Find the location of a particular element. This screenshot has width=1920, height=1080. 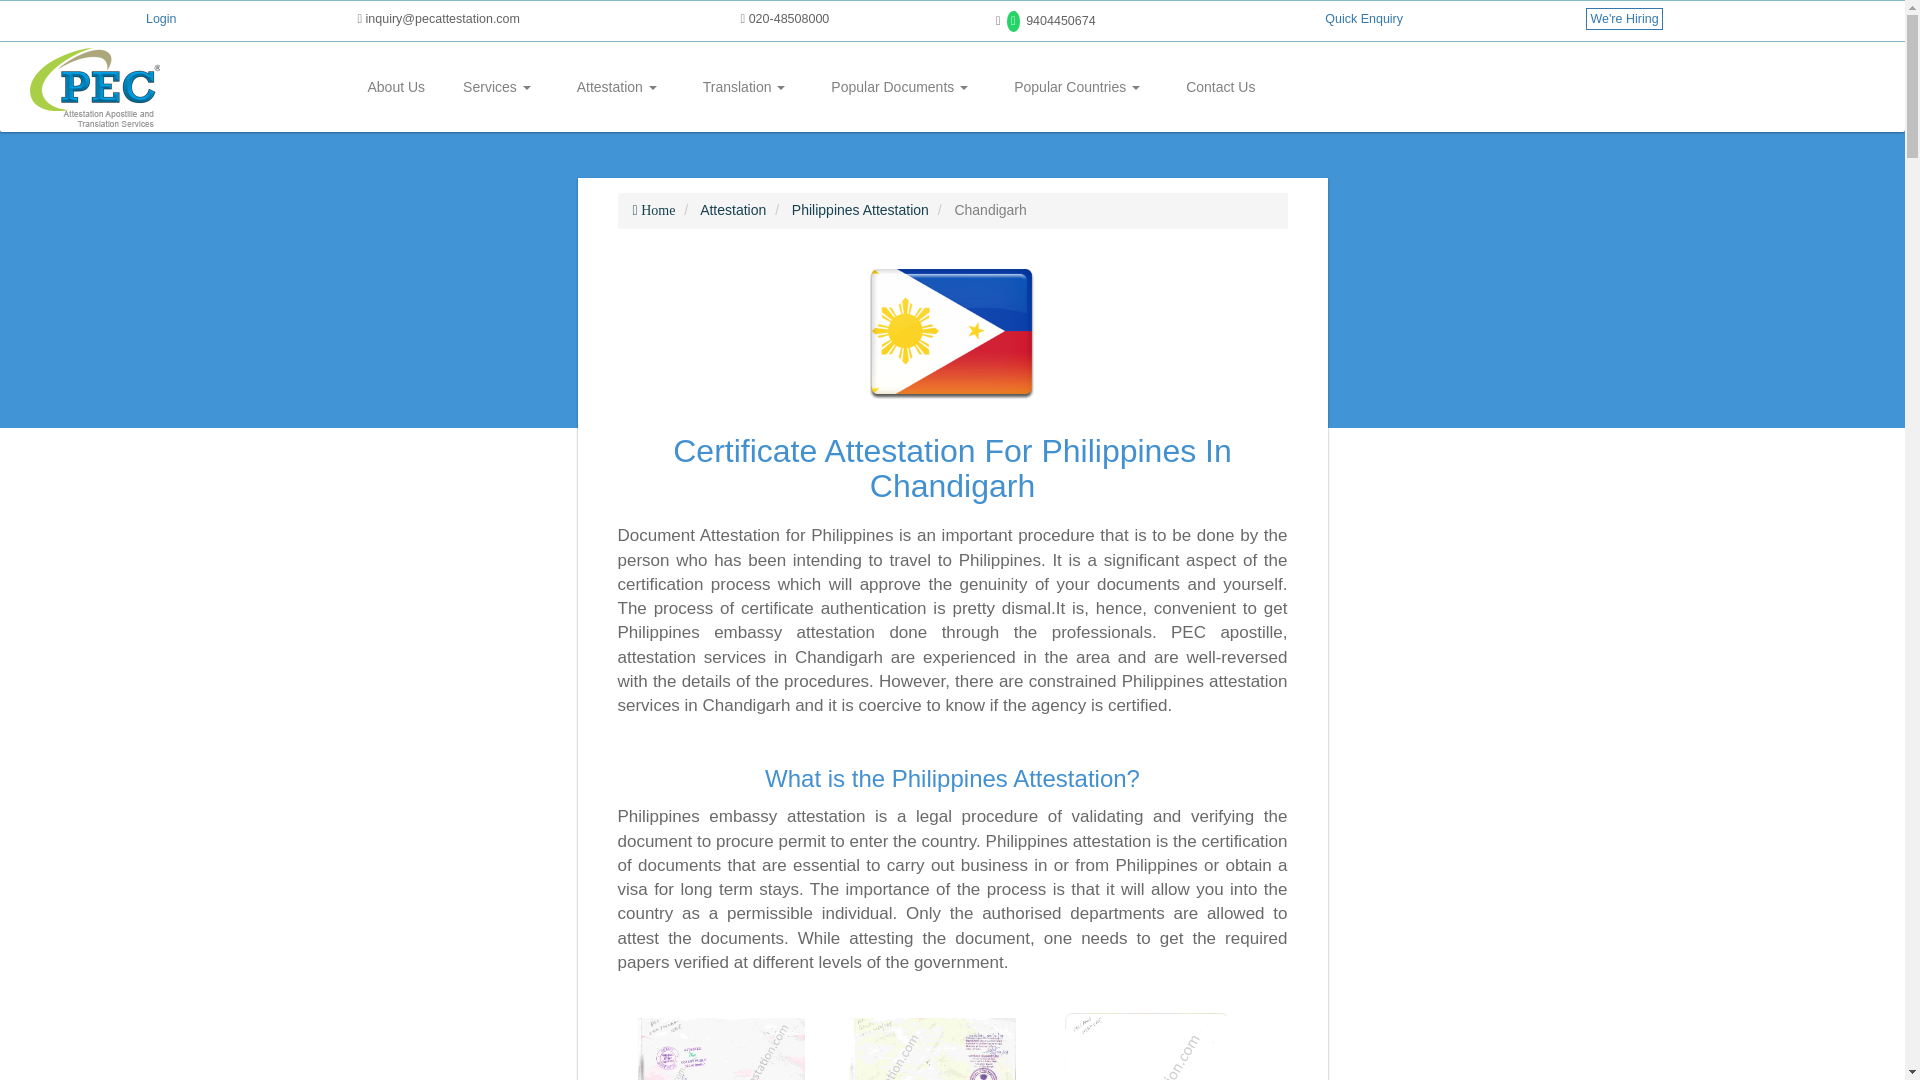

Attestation is located at coordinates (617, 86).